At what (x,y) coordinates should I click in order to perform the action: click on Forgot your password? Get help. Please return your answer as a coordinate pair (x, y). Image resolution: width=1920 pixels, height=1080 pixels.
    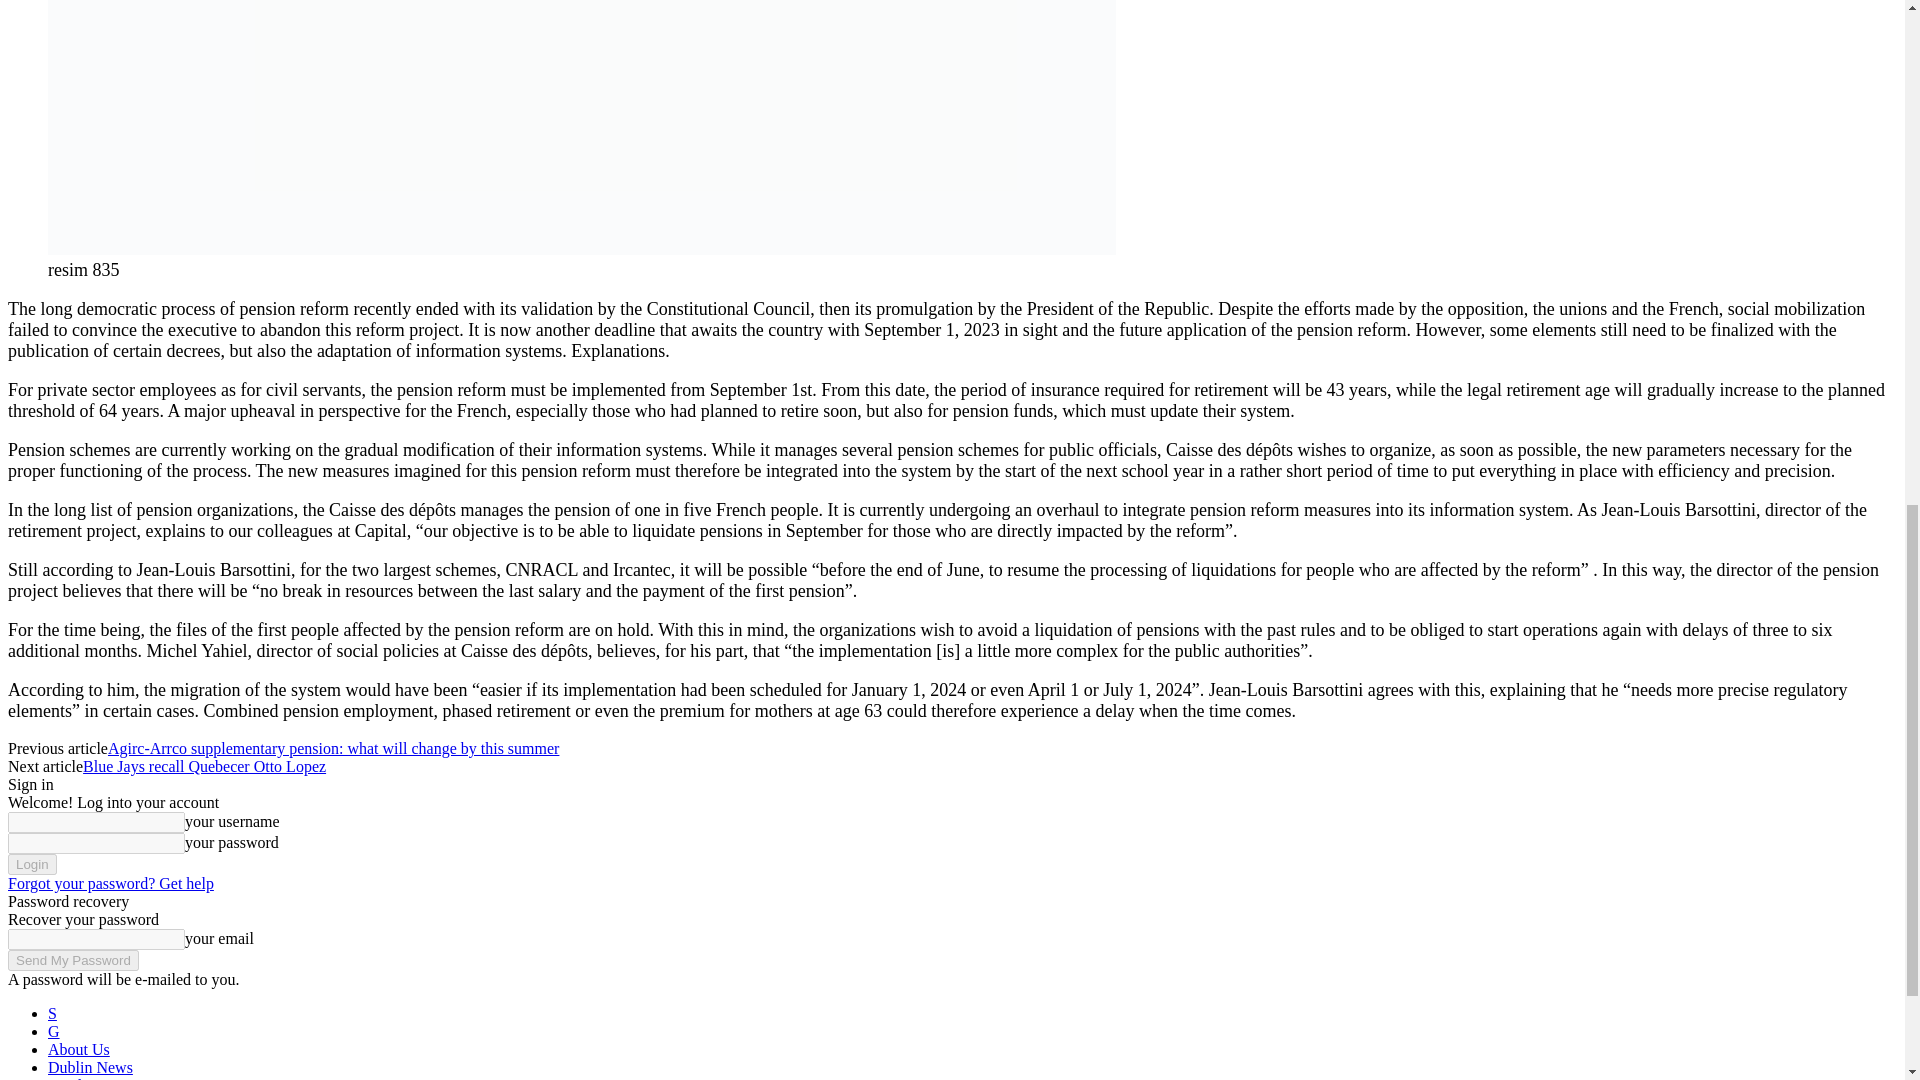
    Looking at the image, I should click on (110, 883).